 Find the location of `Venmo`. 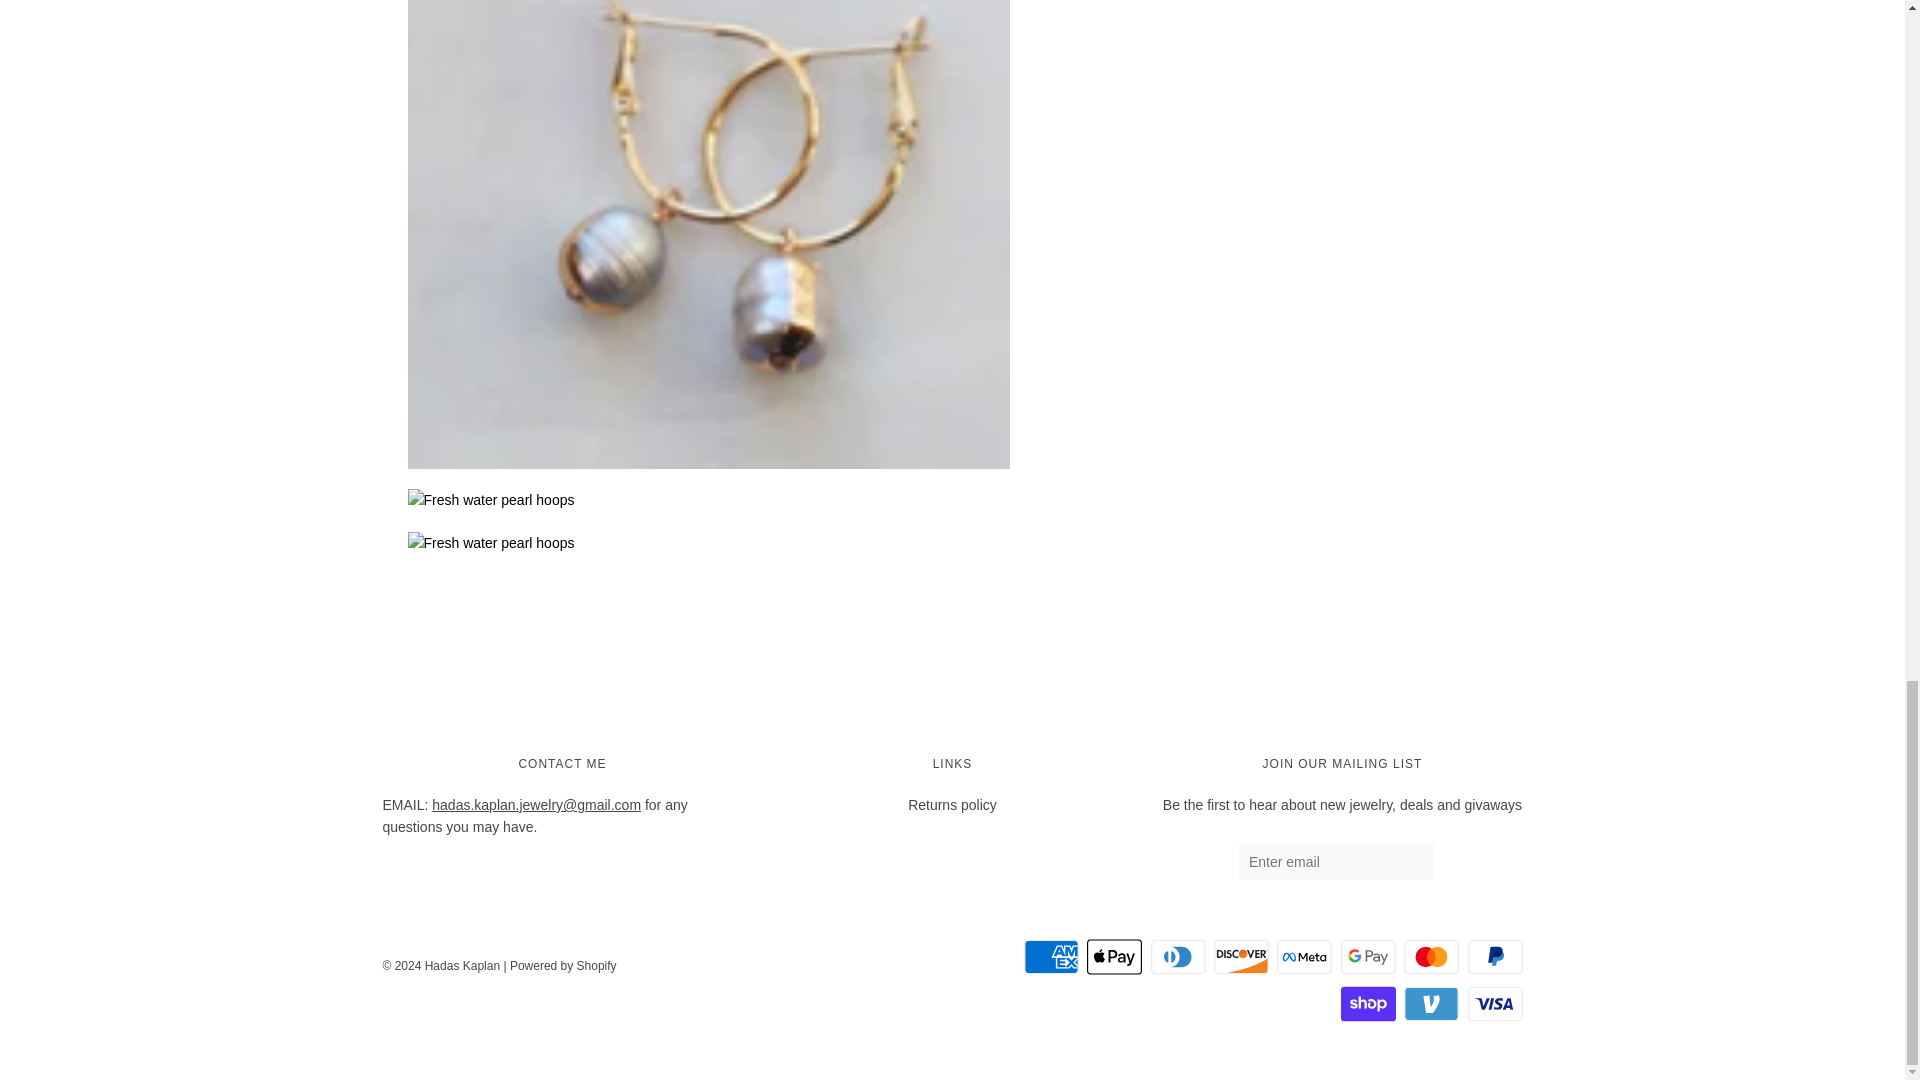

Venmo is located at coordinates (1431, 1003).